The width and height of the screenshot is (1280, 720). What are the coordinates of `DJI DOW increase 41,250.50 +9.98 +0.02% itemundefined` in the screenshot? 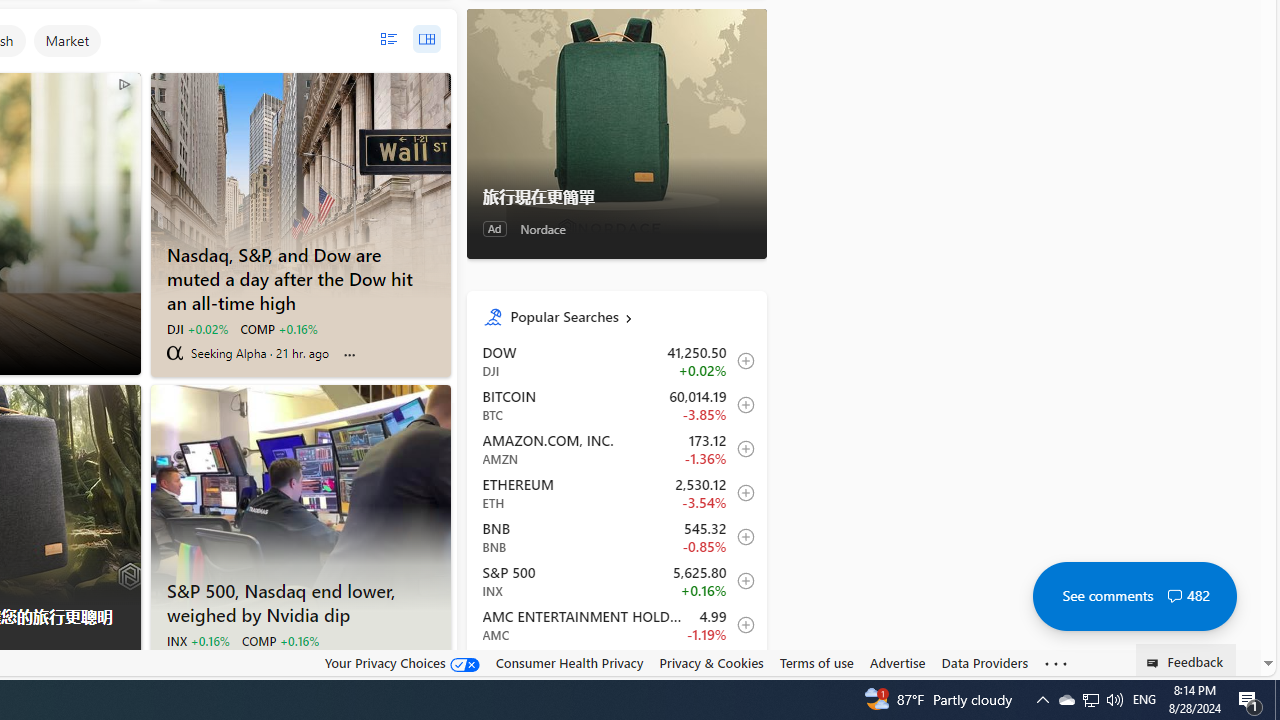 It's located at (616, 361).